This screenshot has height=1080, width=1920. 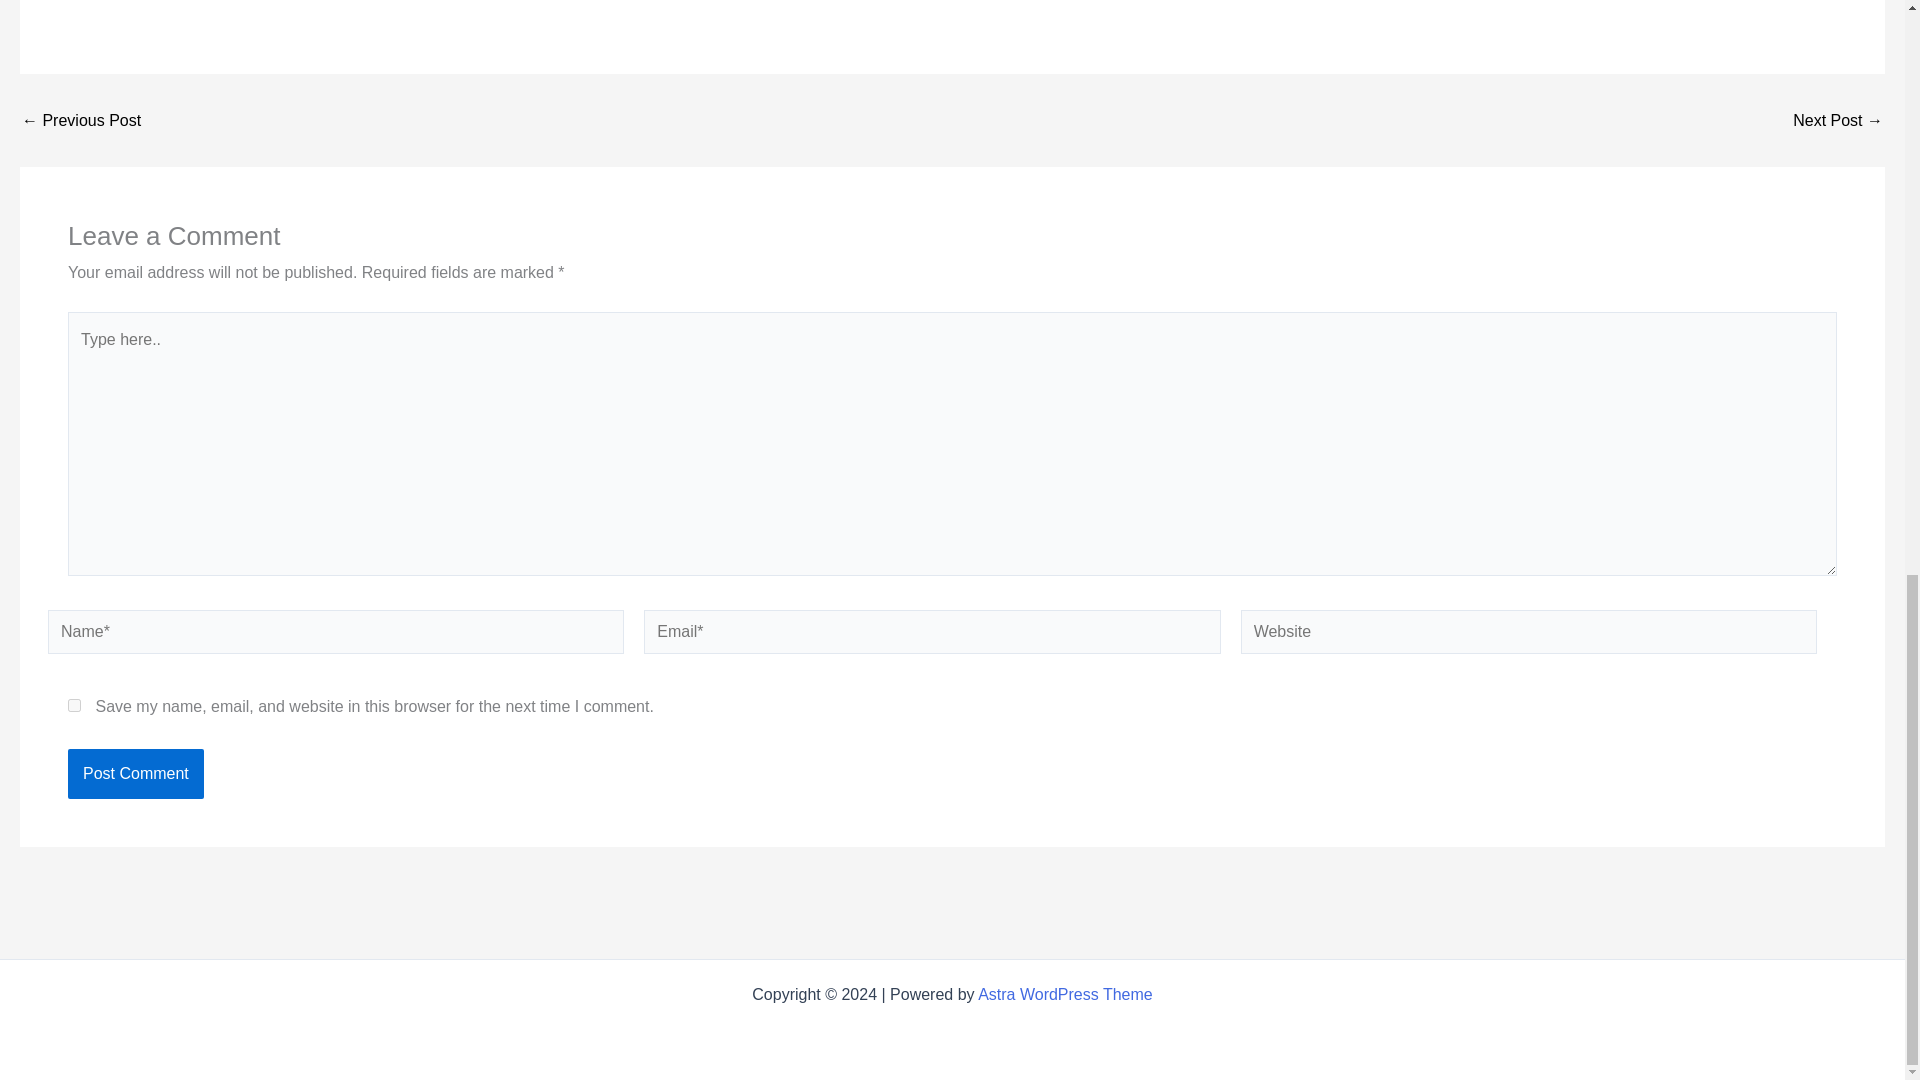 I want to click on Post Comment, so click(x=135, y=774).